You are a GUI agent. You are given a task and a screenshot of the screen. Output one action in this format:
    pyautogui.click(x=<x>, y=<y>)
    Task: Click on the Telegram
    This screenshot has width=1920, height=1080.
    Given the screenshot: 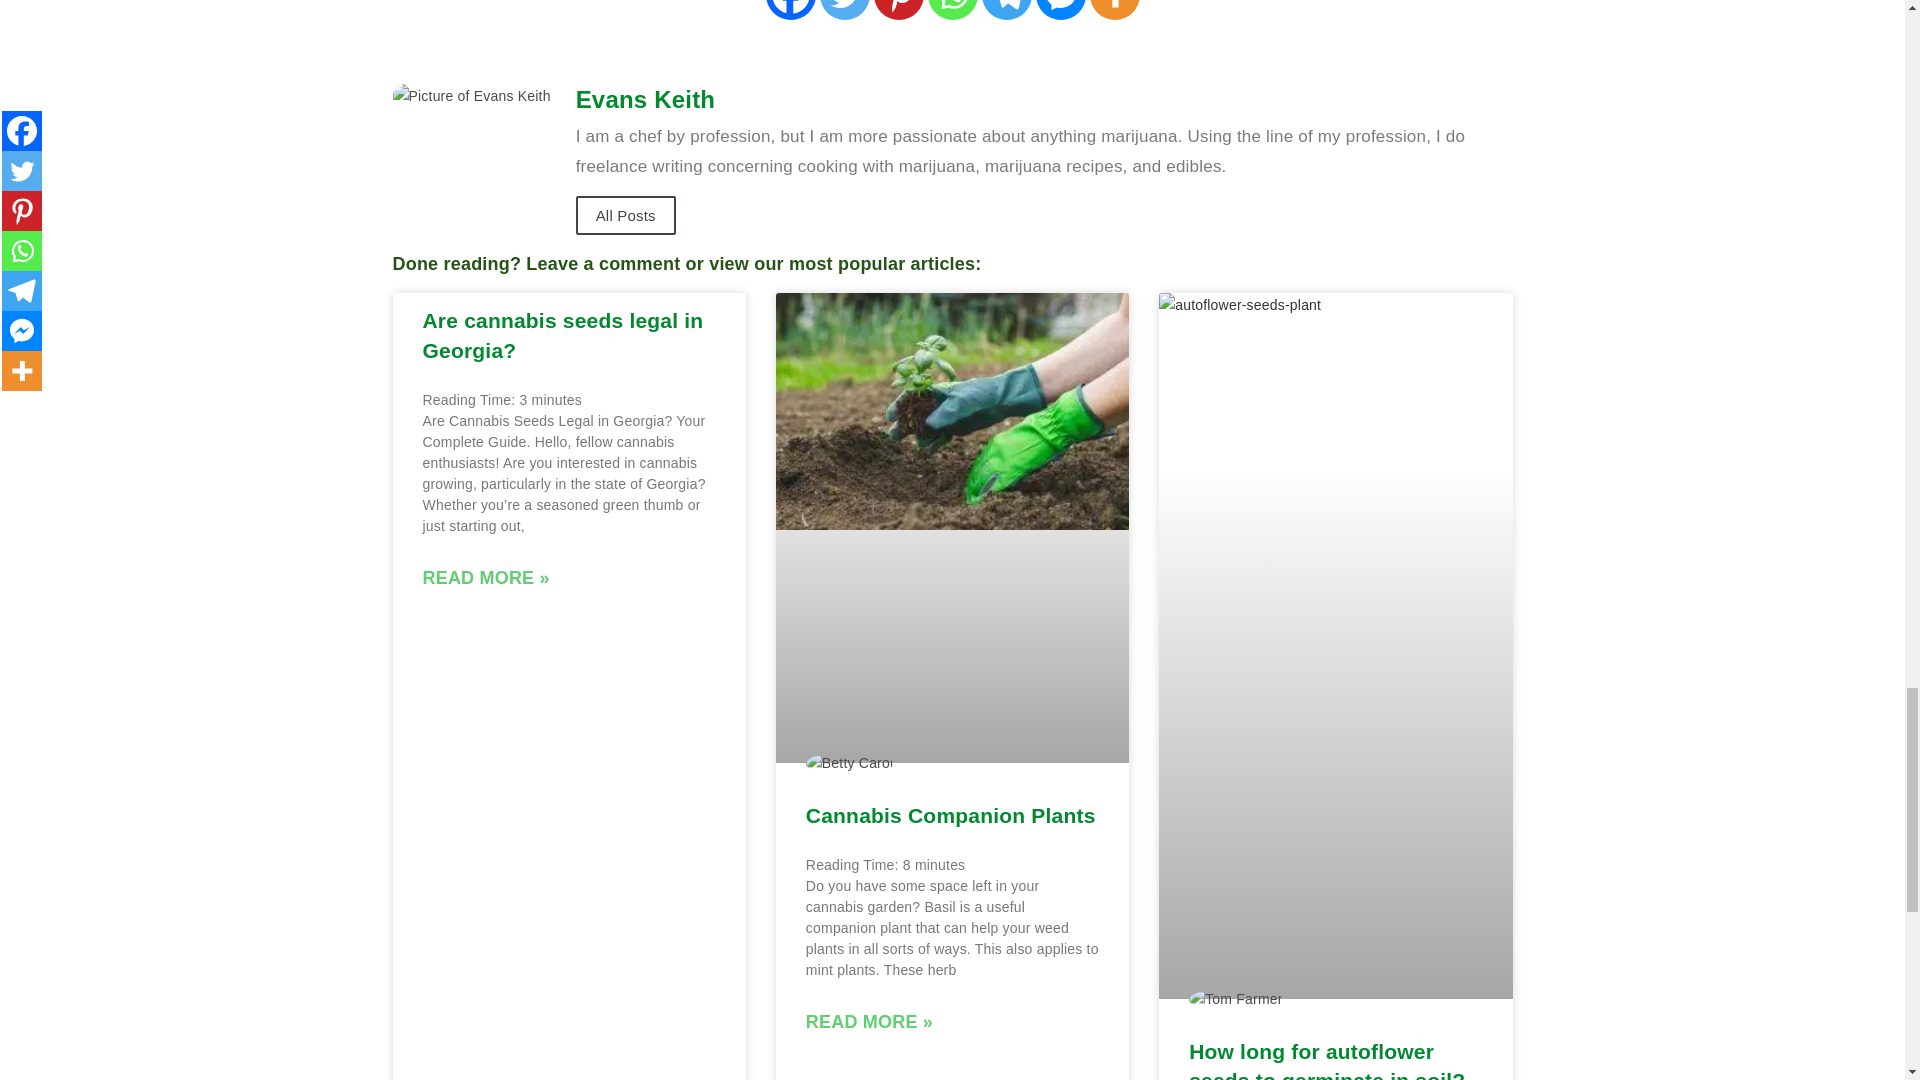 What is the action you would take?
    pyautogui.click(x=1006, y=10)
    